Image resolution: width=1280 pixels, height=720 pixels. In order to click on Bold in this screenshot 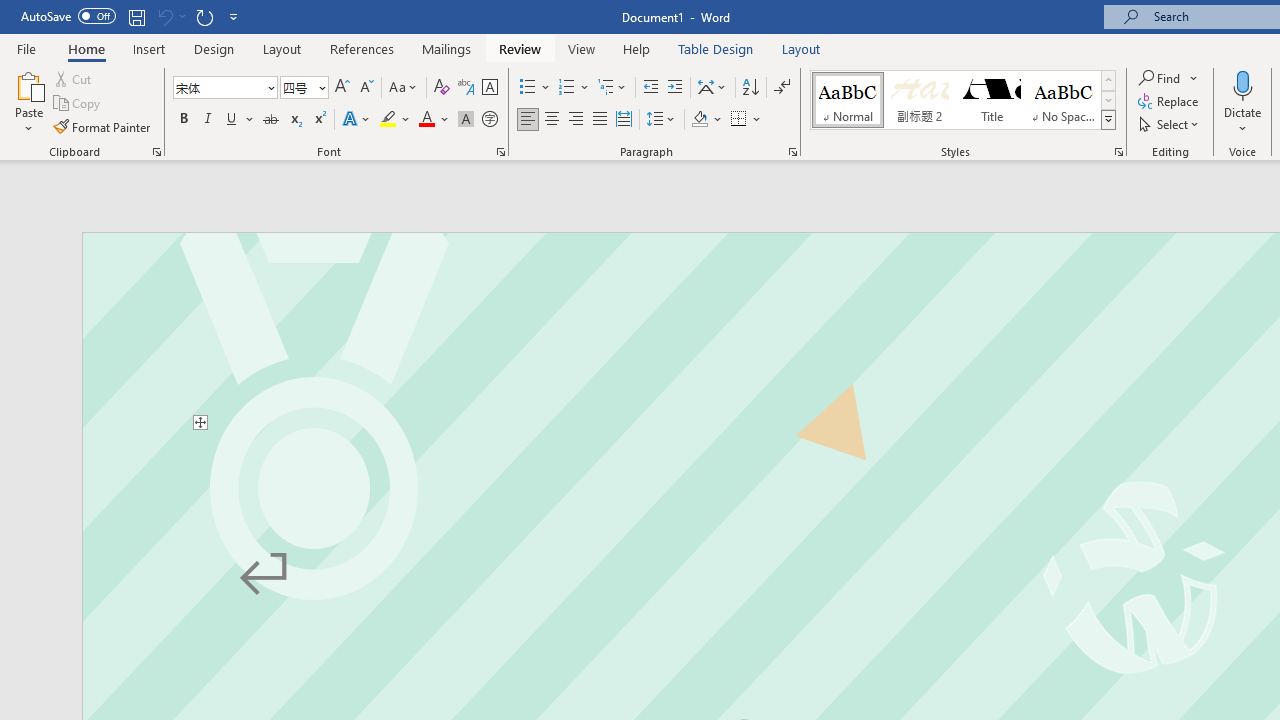, I will do `click(183, 120)`.